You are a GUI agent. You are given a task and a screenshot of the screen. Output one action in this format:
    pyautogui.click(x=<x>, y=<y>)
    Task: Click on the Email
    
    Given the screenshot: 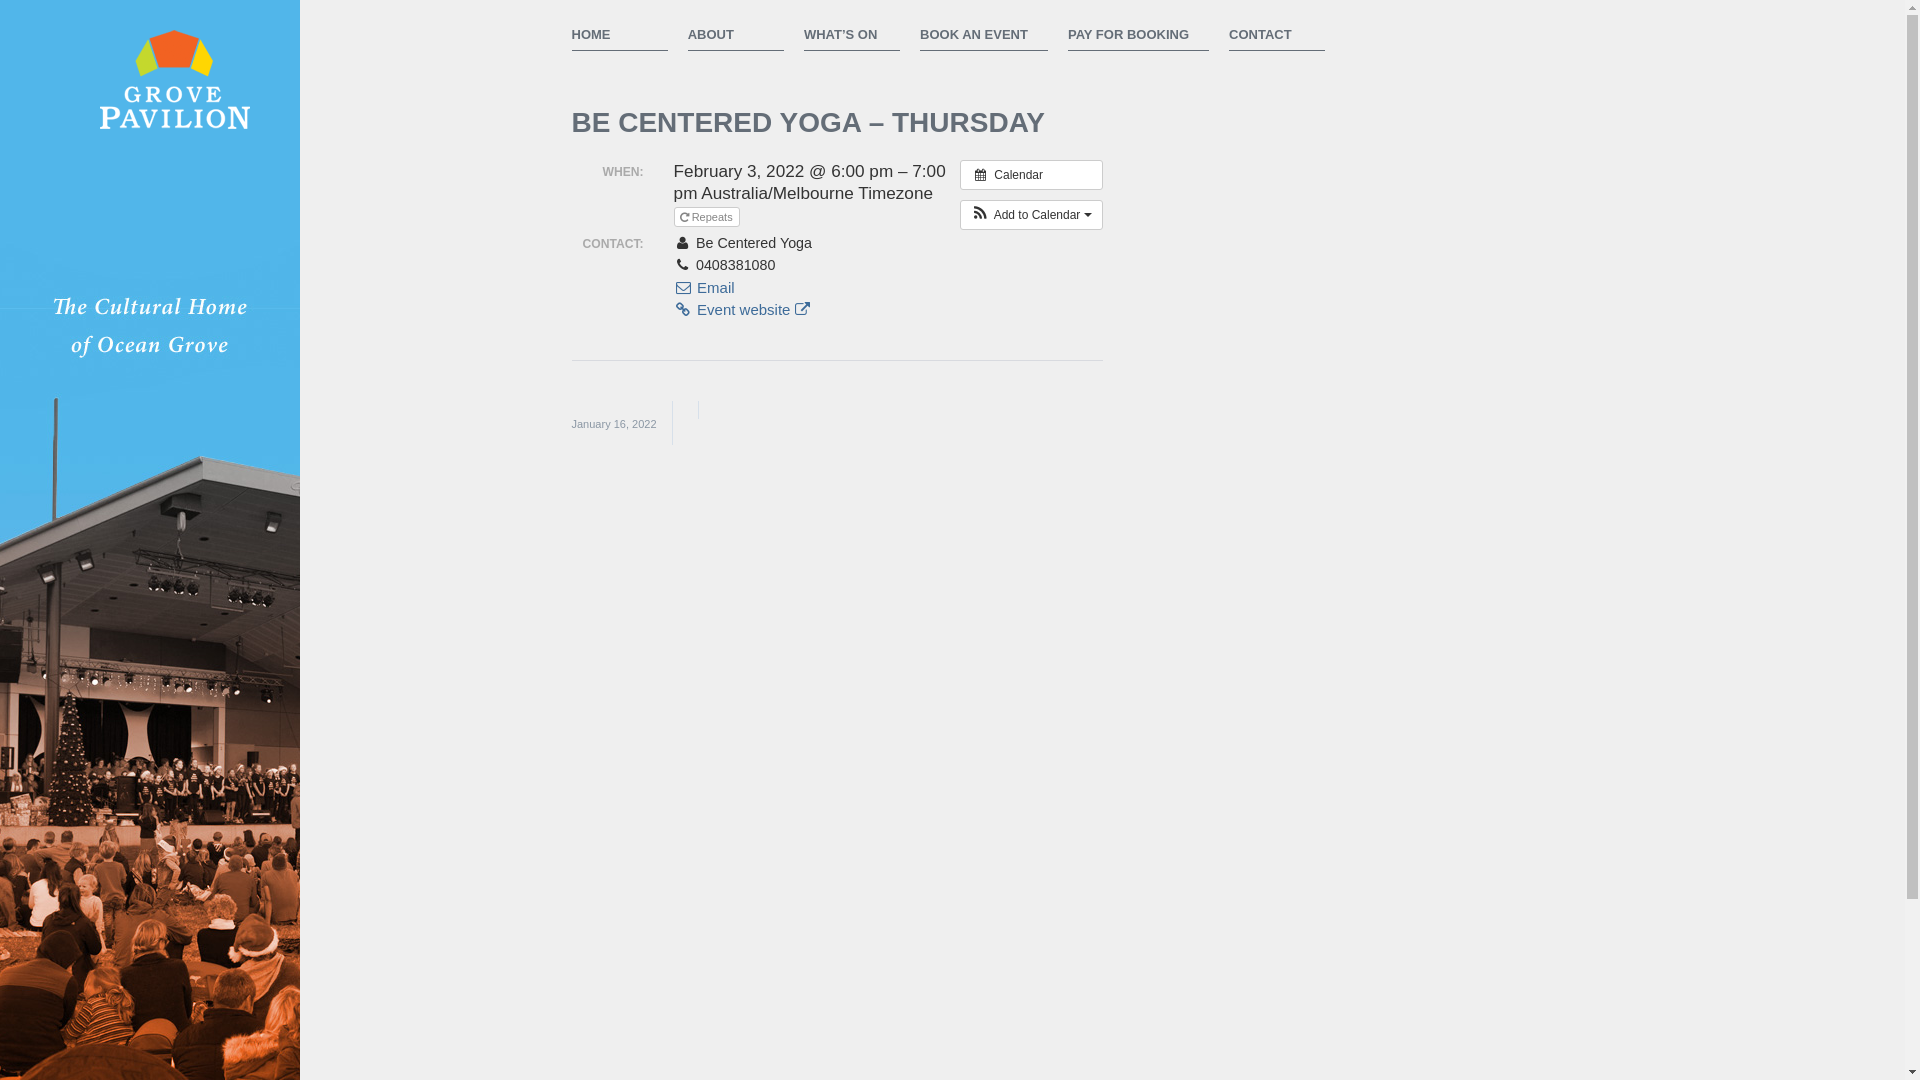 What is the action you would take?
    pyautogui.click(x=704, y=288)
    